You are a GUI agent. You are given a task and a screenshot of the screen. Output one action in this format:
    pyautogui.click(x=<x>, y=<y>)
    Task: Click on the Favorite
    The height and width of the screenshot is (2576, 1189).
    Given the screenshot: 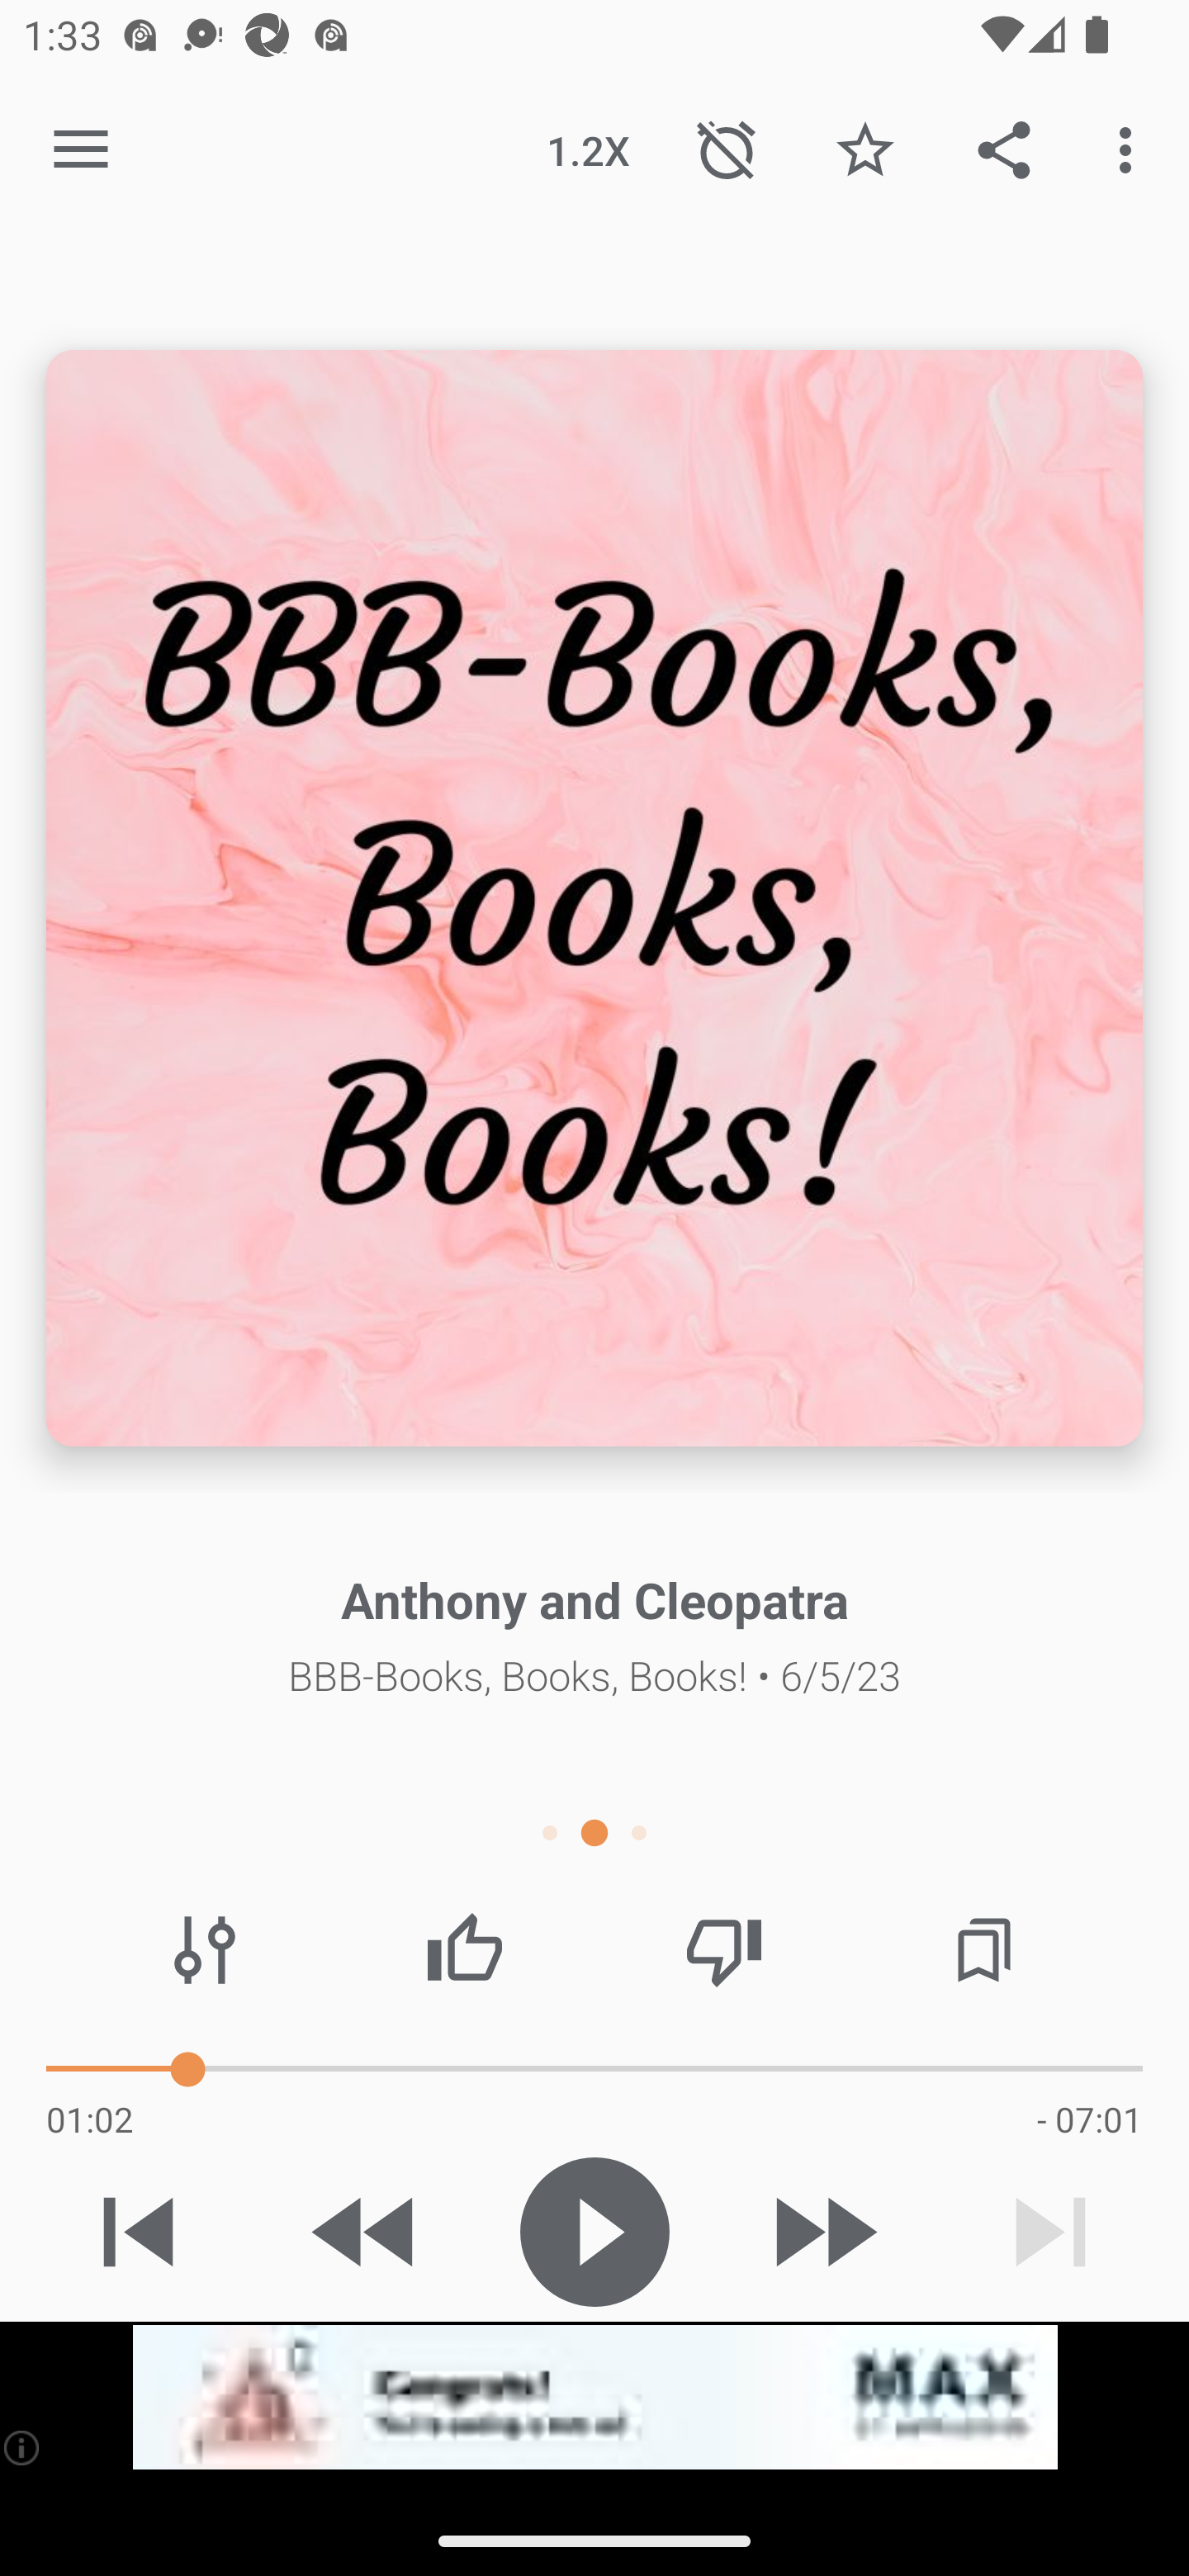 What is the action you would take?
    pyautogui.click(x=865, y=149)
    